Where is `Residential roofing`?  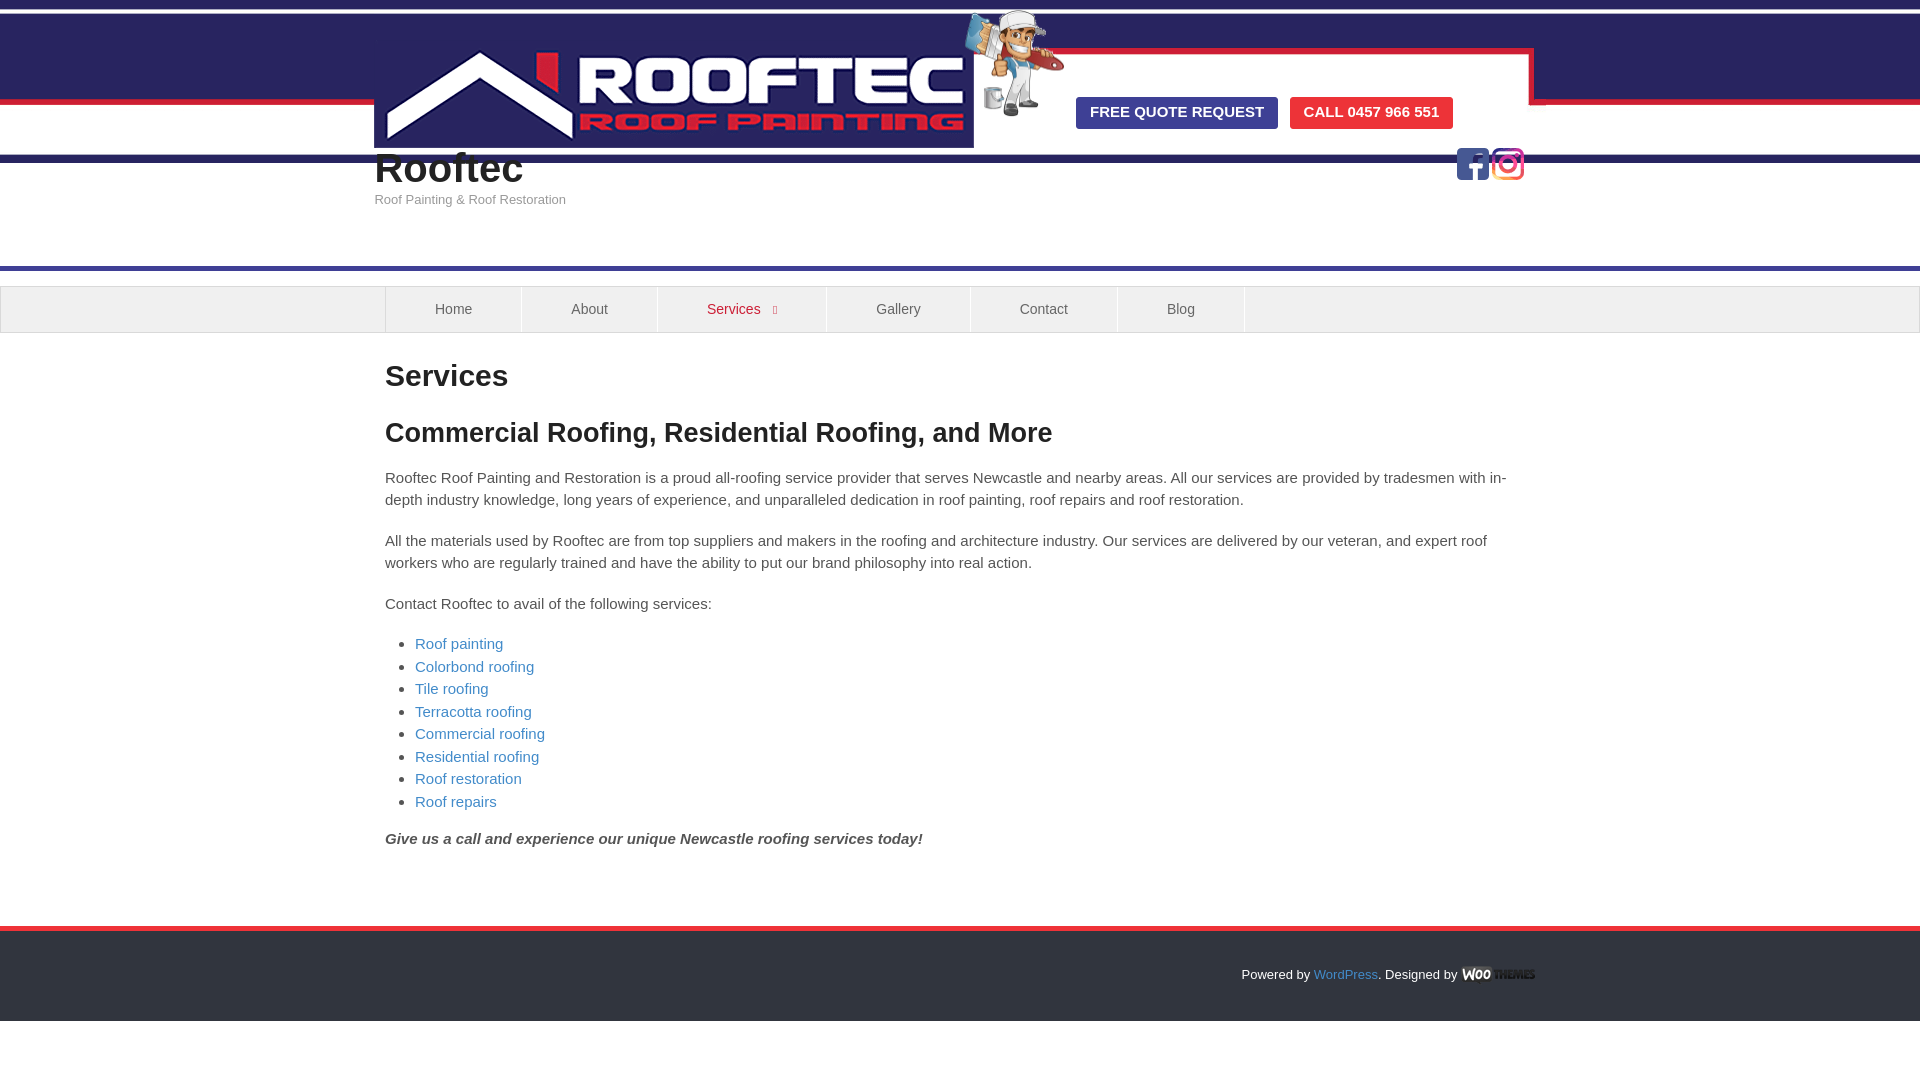 Residential roofing is located at coordinates (476, 756).